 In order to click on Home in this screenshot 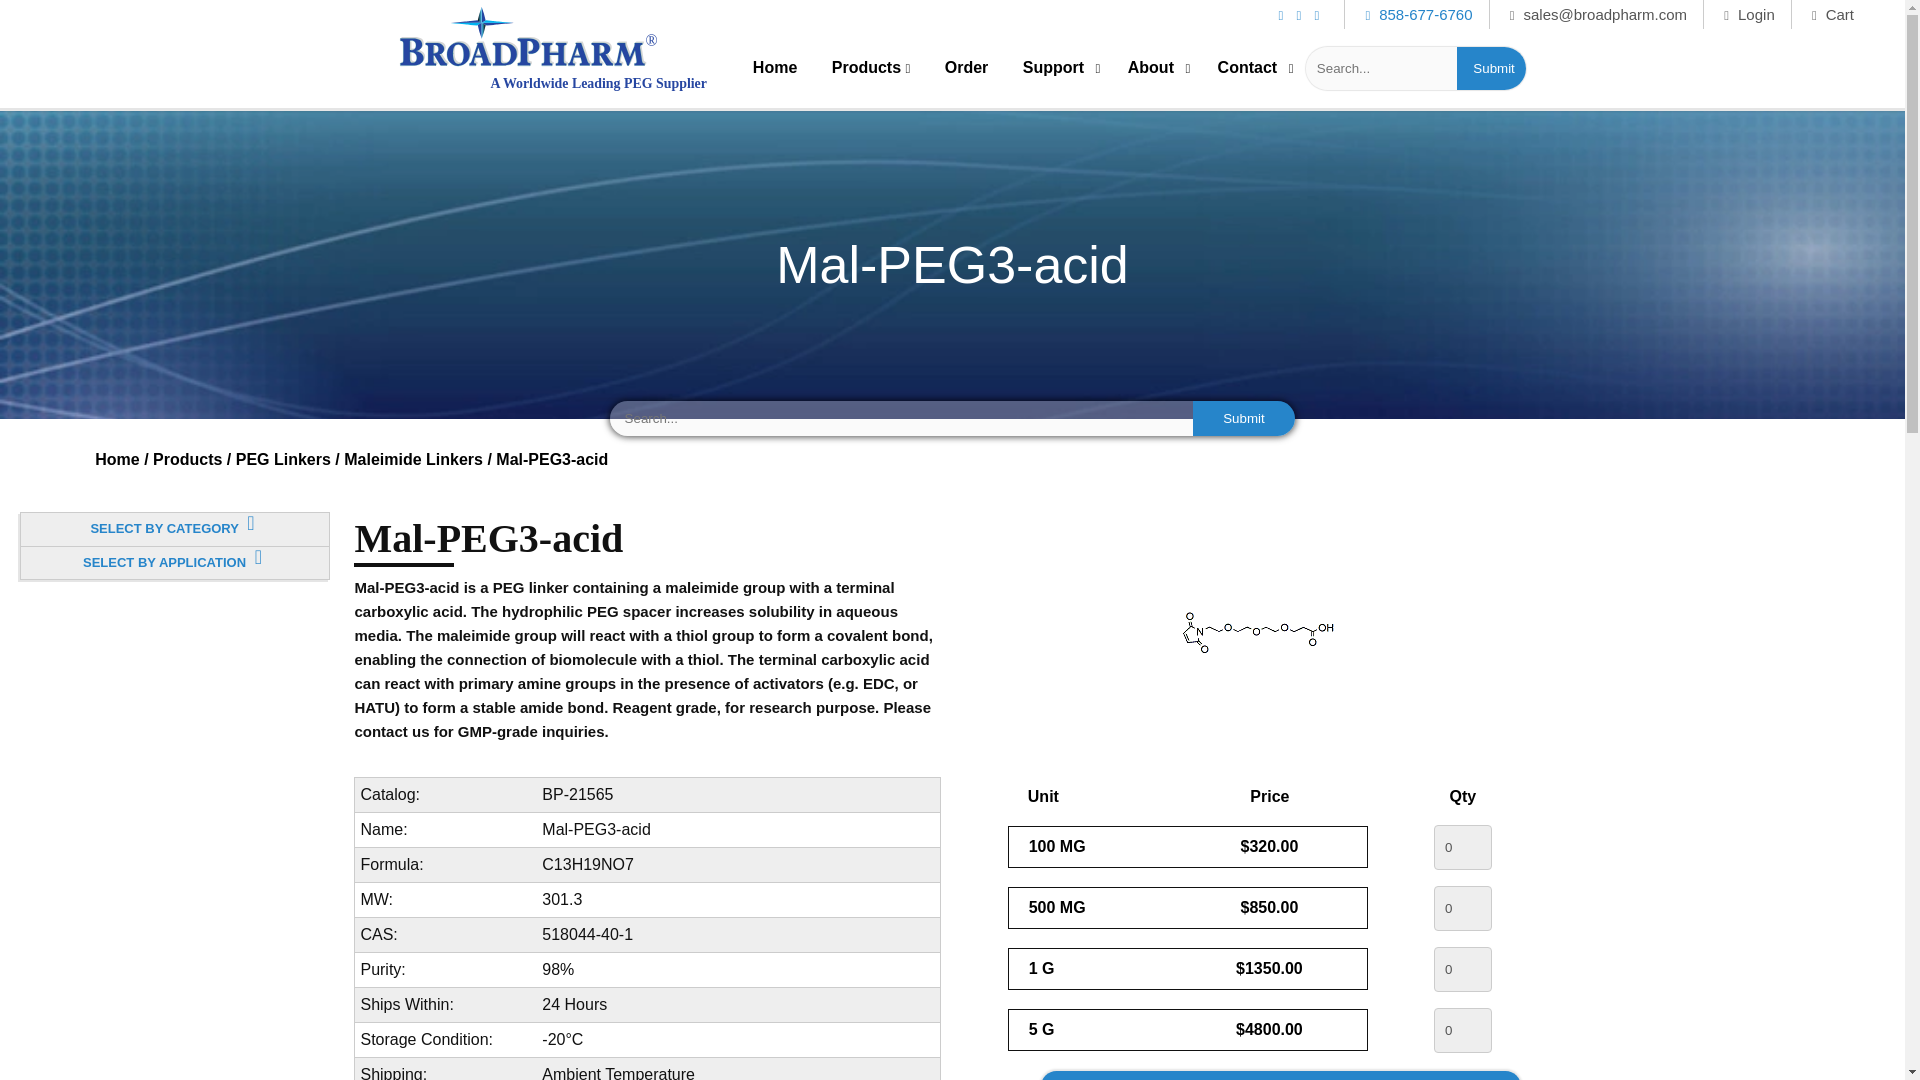, I will do `click(775, 67)`.